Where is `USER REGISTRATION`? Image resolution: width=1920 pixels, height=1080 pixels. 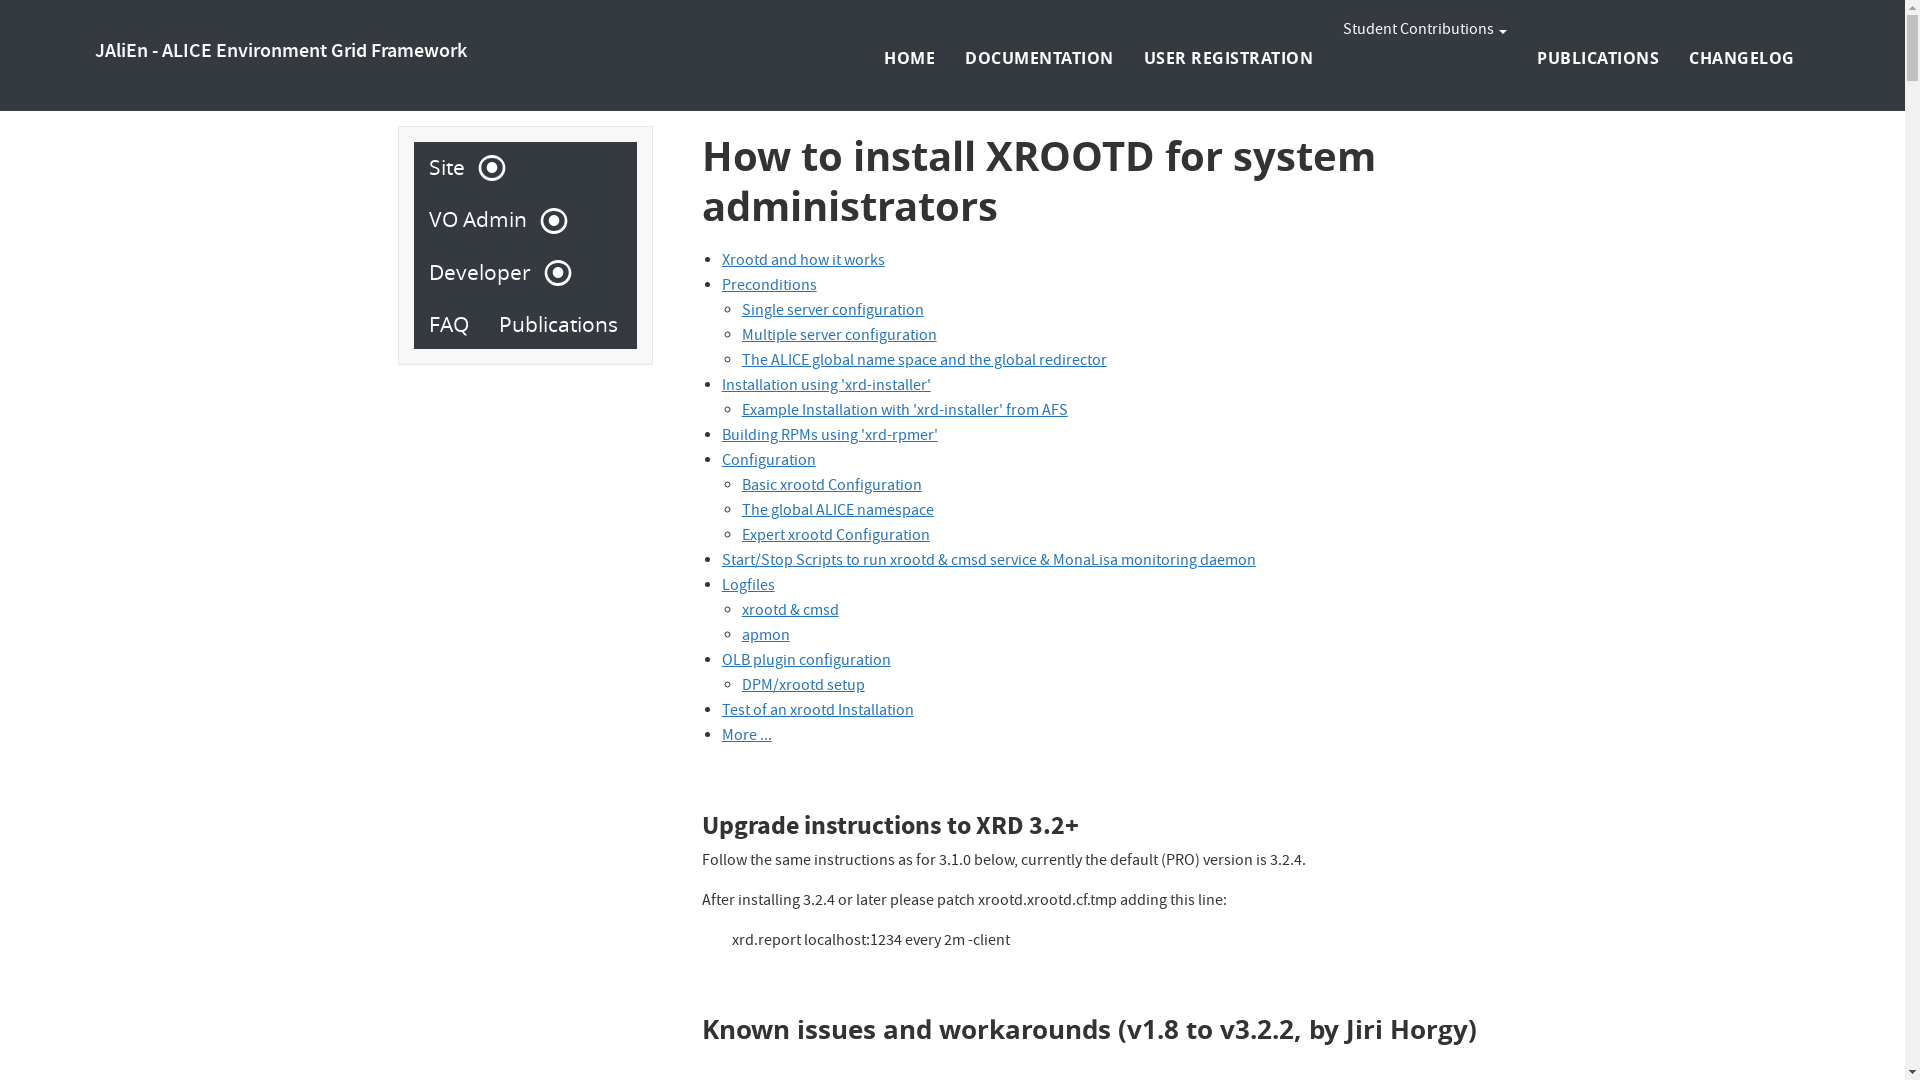 USER REGISTRATION is located at coordinates (1229, 58).